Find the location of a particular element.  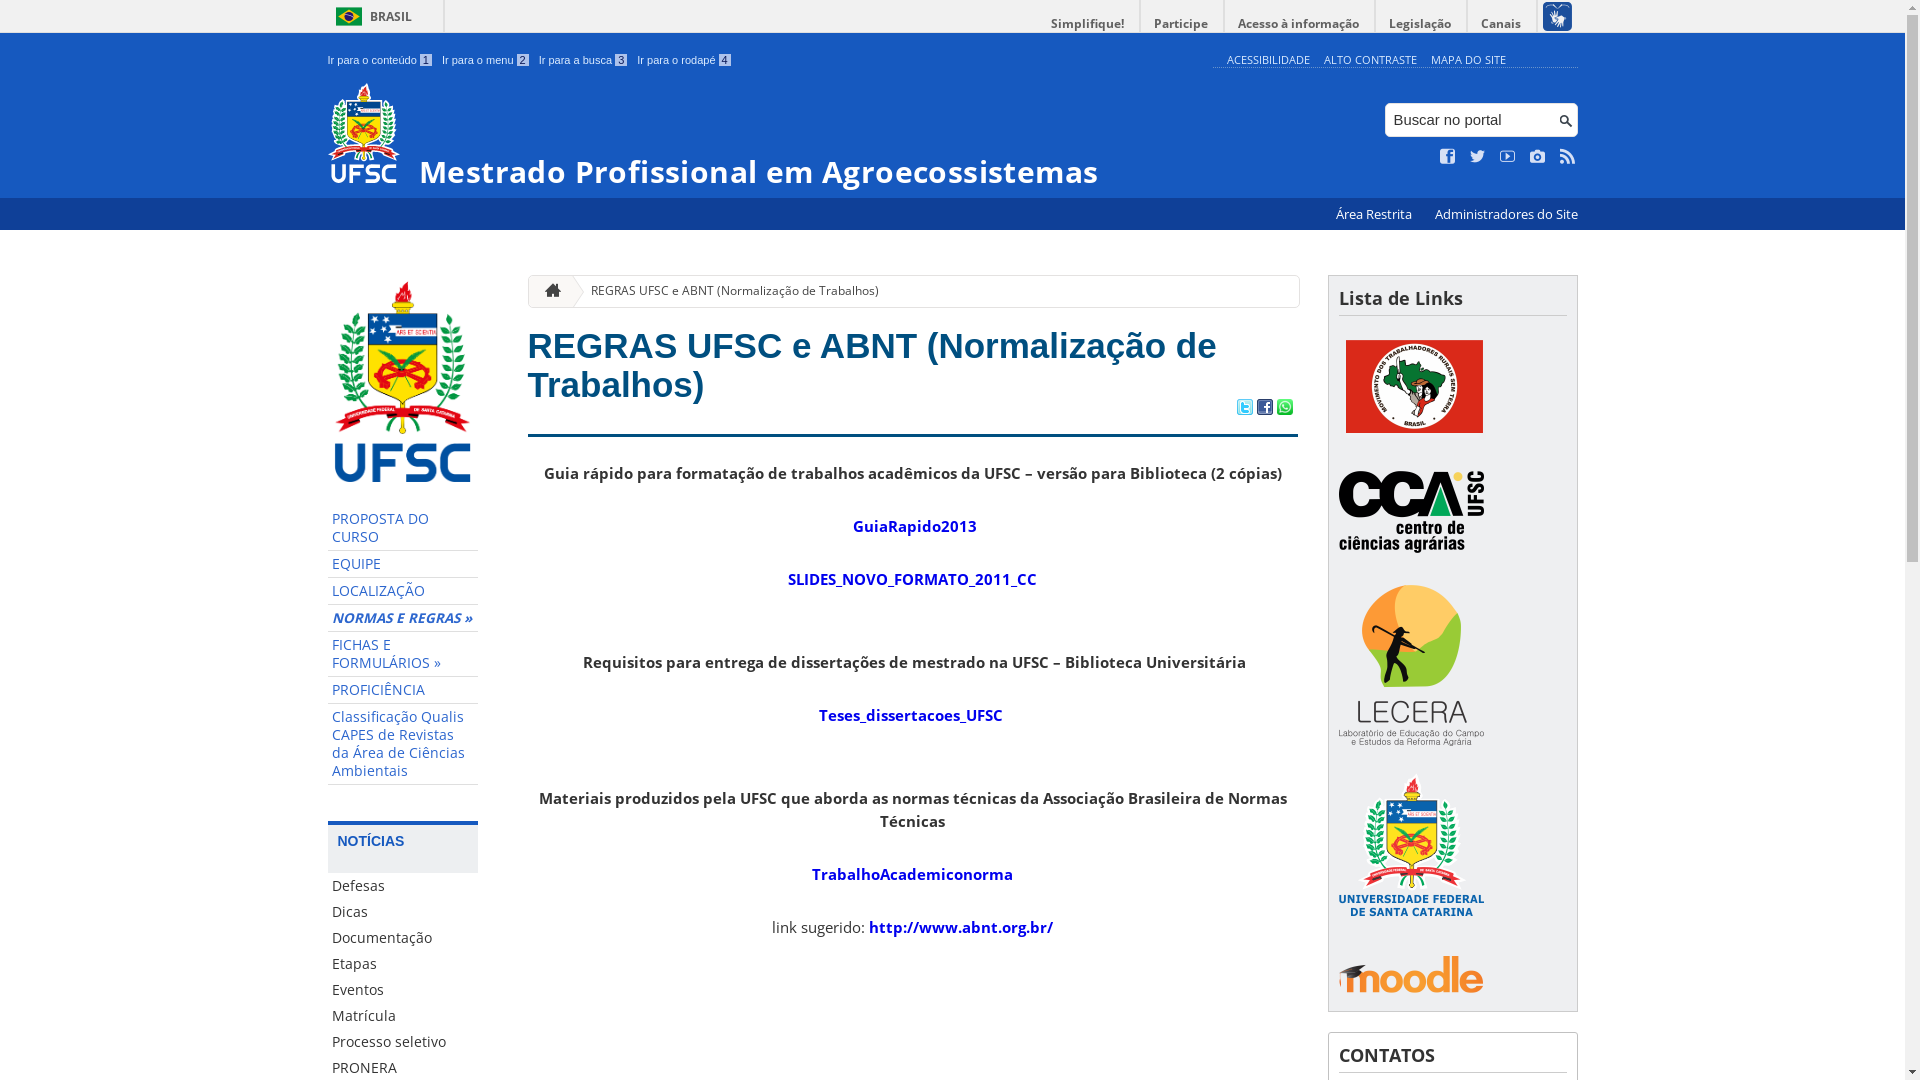

Universidade Federal de Santa Catarina is located at coordinates (1410, 932).